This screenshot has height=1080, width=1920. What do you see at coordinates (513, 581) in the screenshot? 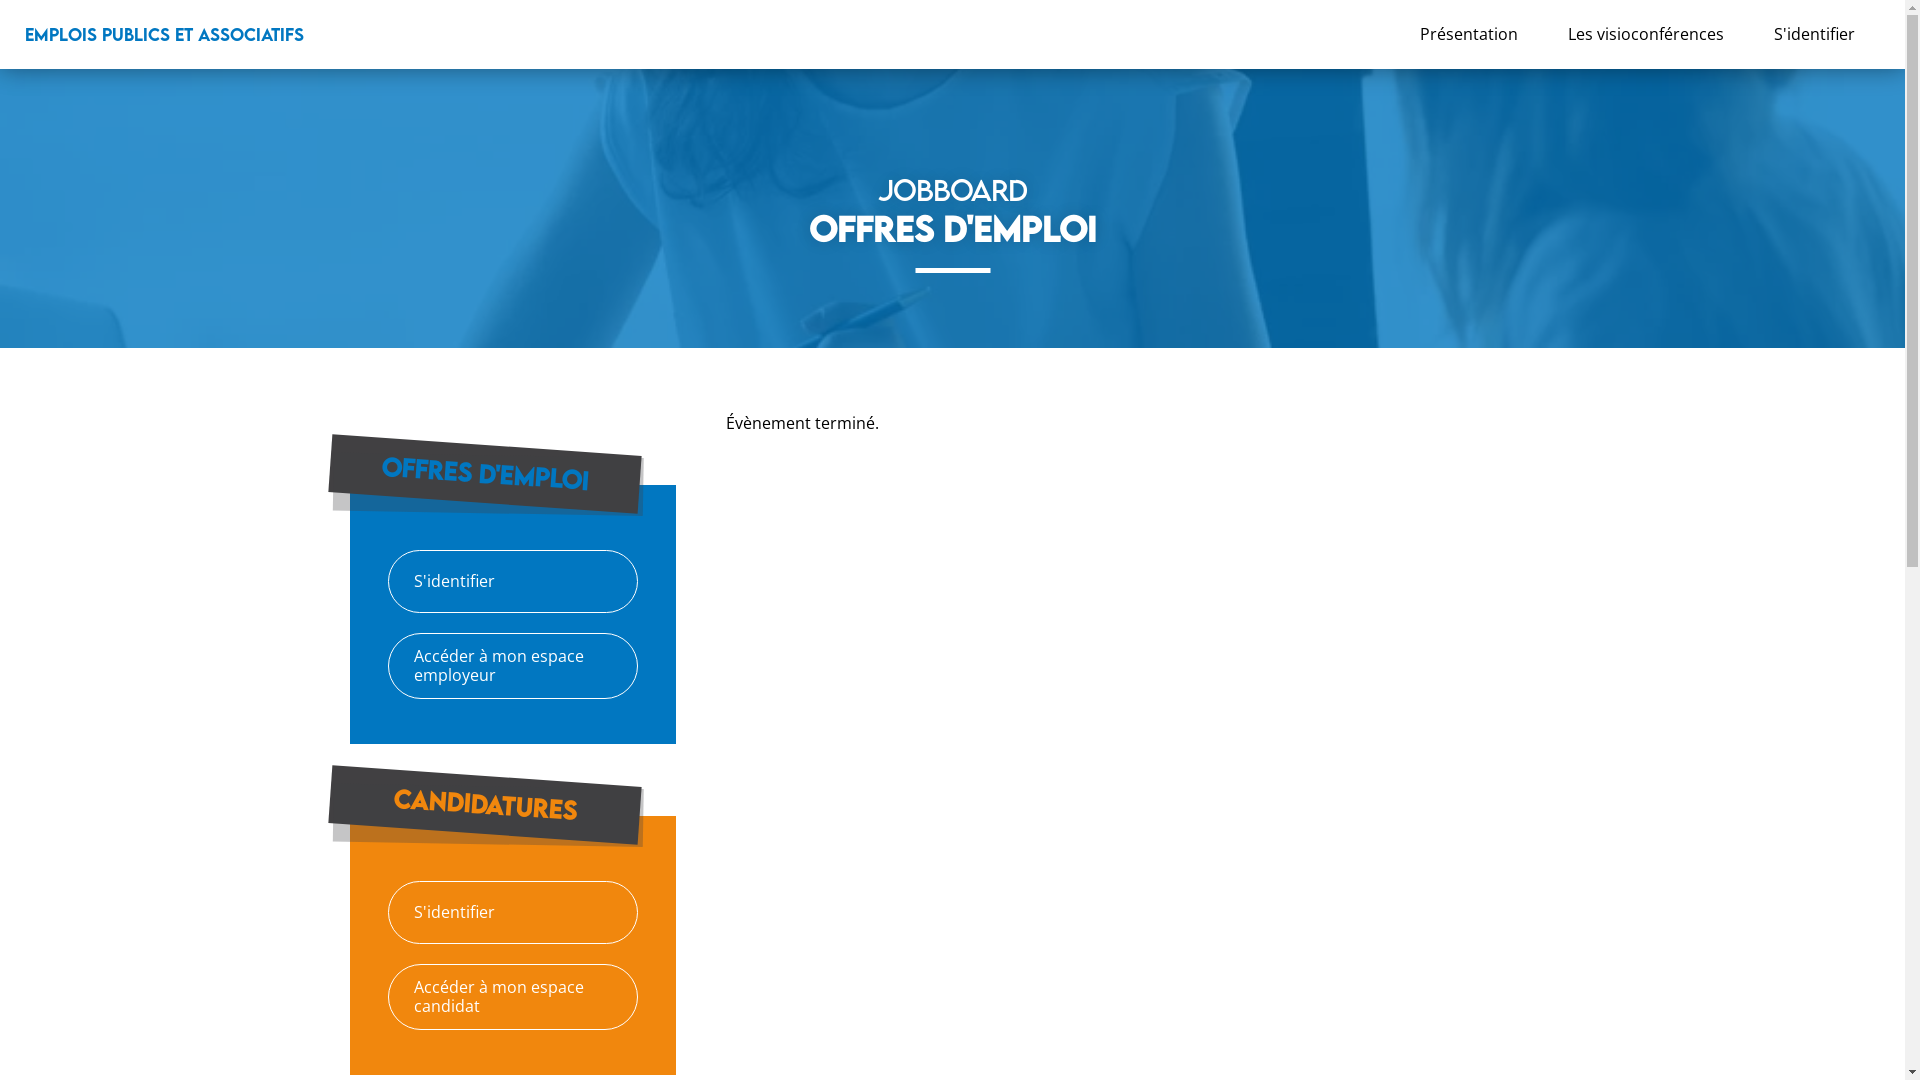
I see `S'identifier` at bounding box center [513, 581].